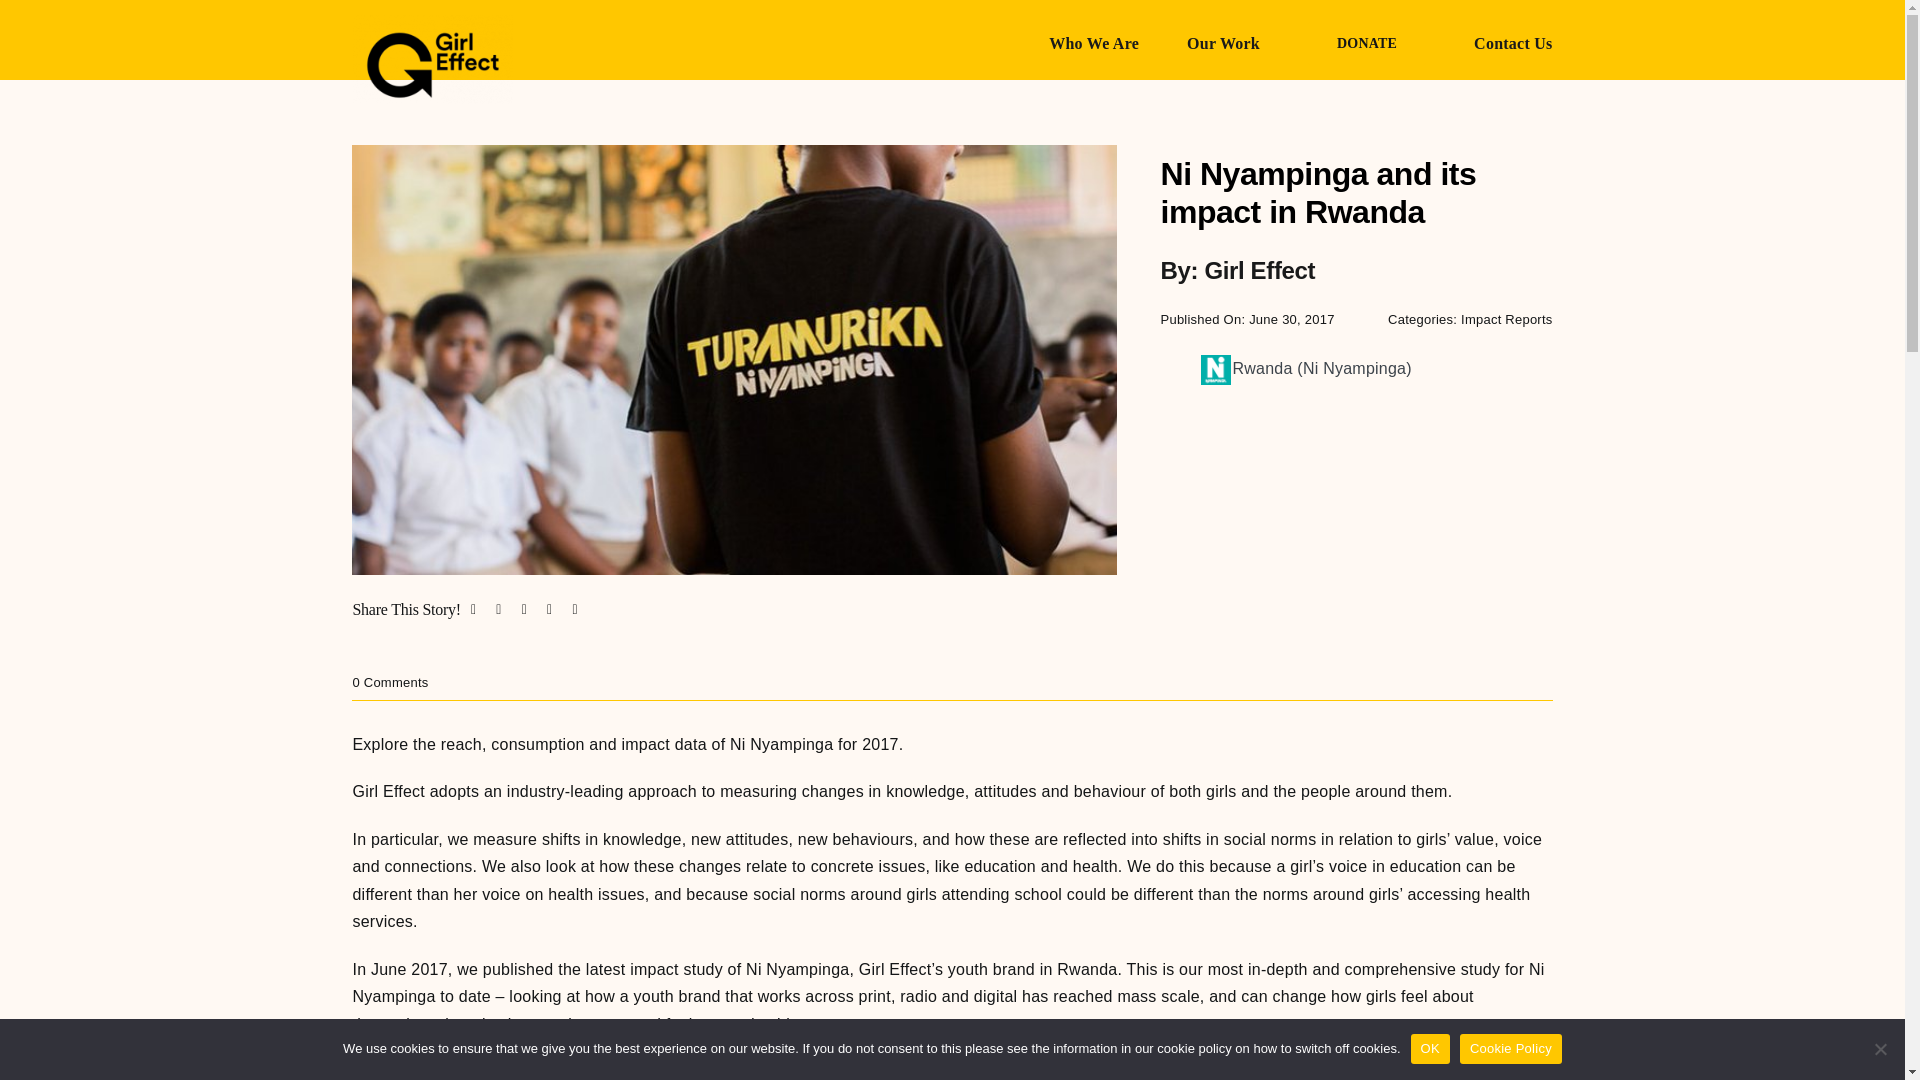 Image resolution: width=1920 pixels, height=1080 pixels. Describe the element at coordinates (1093, 42) in the screenshot. I see `Who We Are` at that location.